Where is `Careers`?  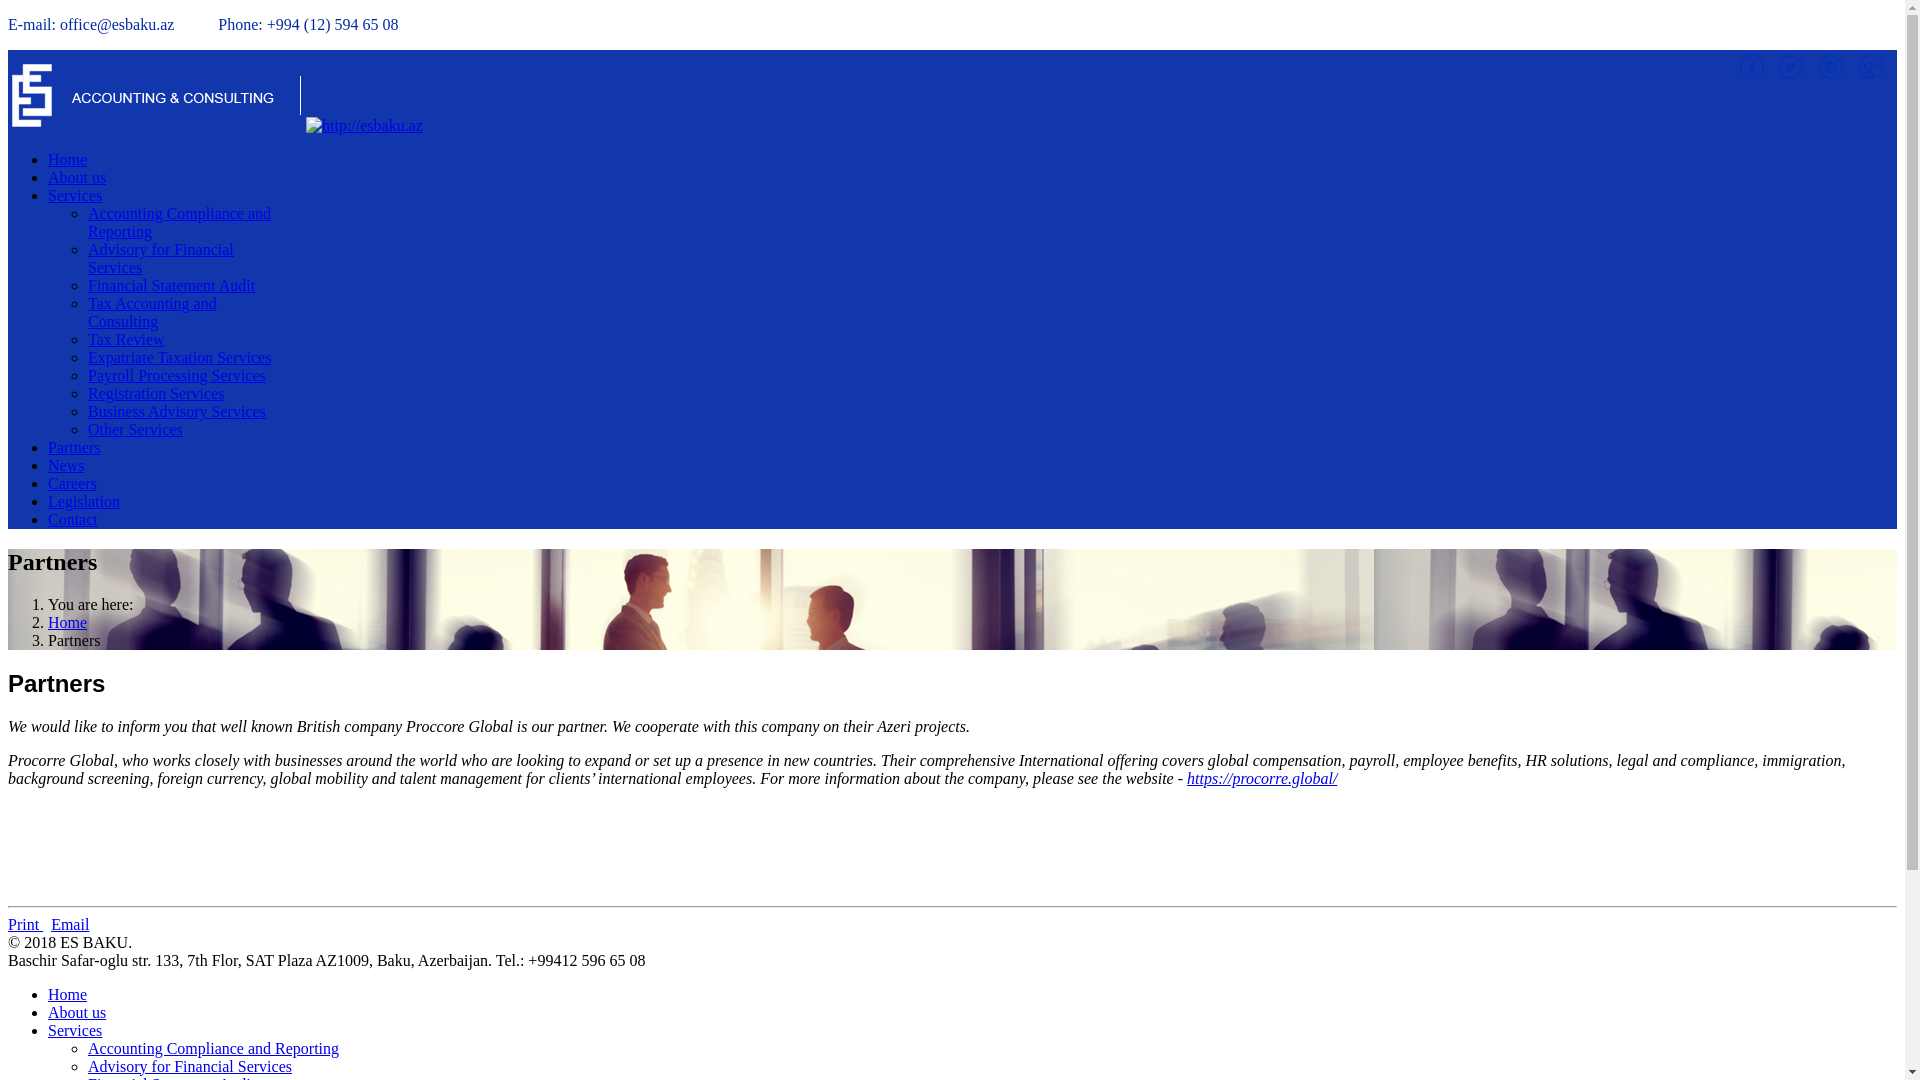 Careers is located at coordinates (72, 484).